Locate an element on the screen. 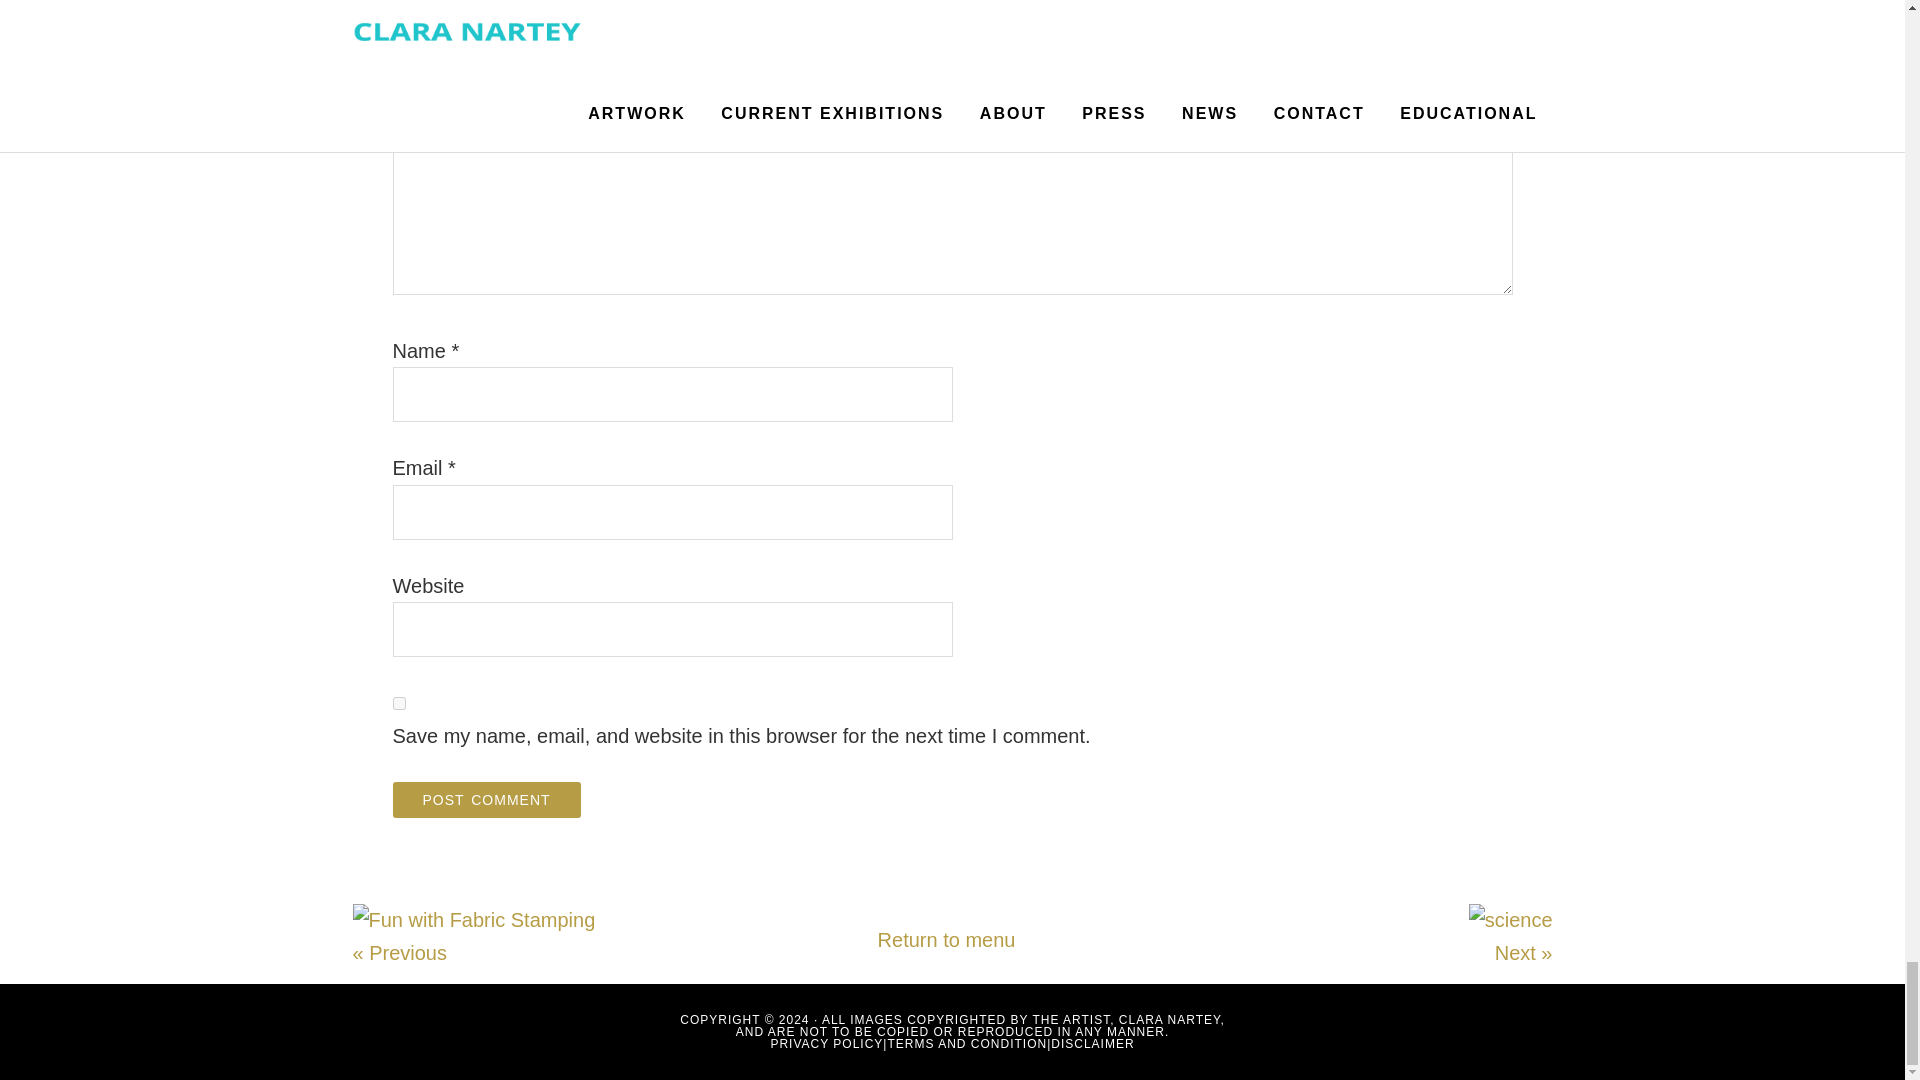 The image size is (1920, 1080). yes is located at coordinates (398, 702).